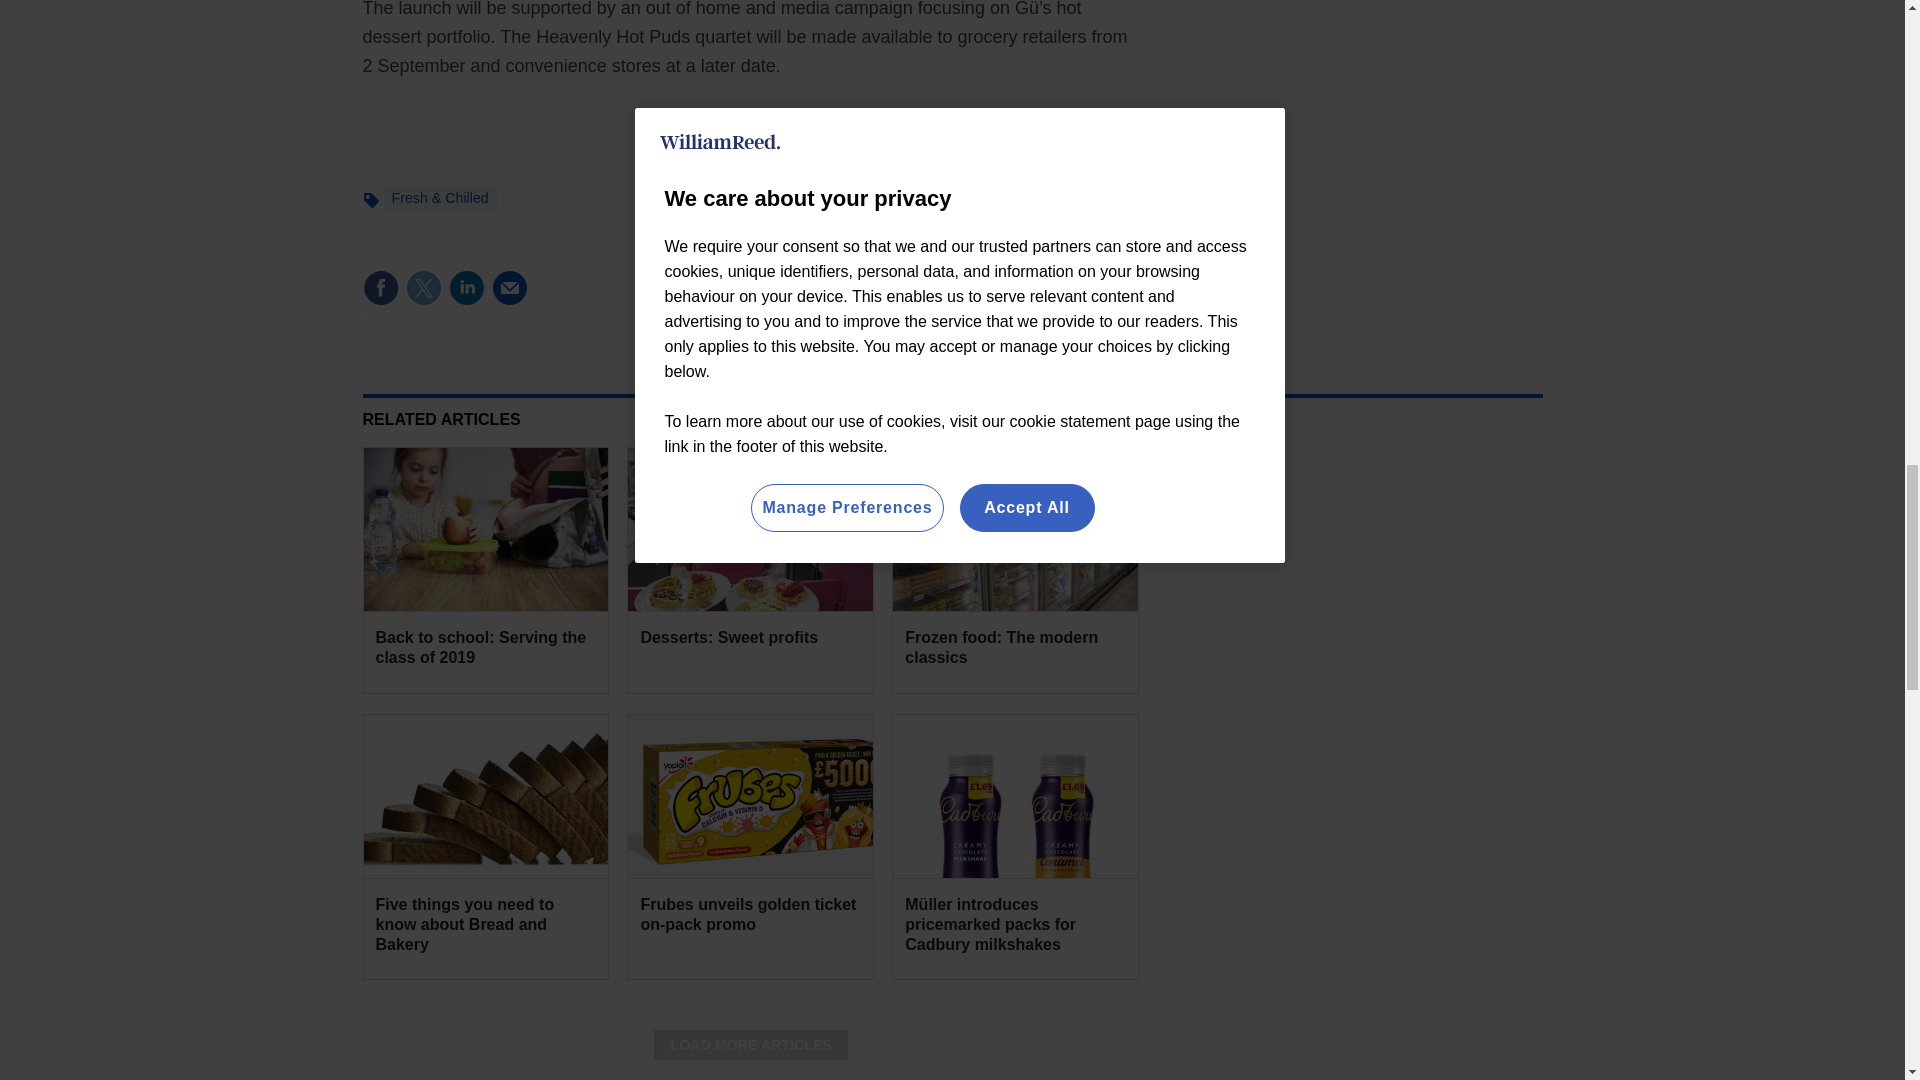  I want to click on Share this on Linked in, so click(465, 288).